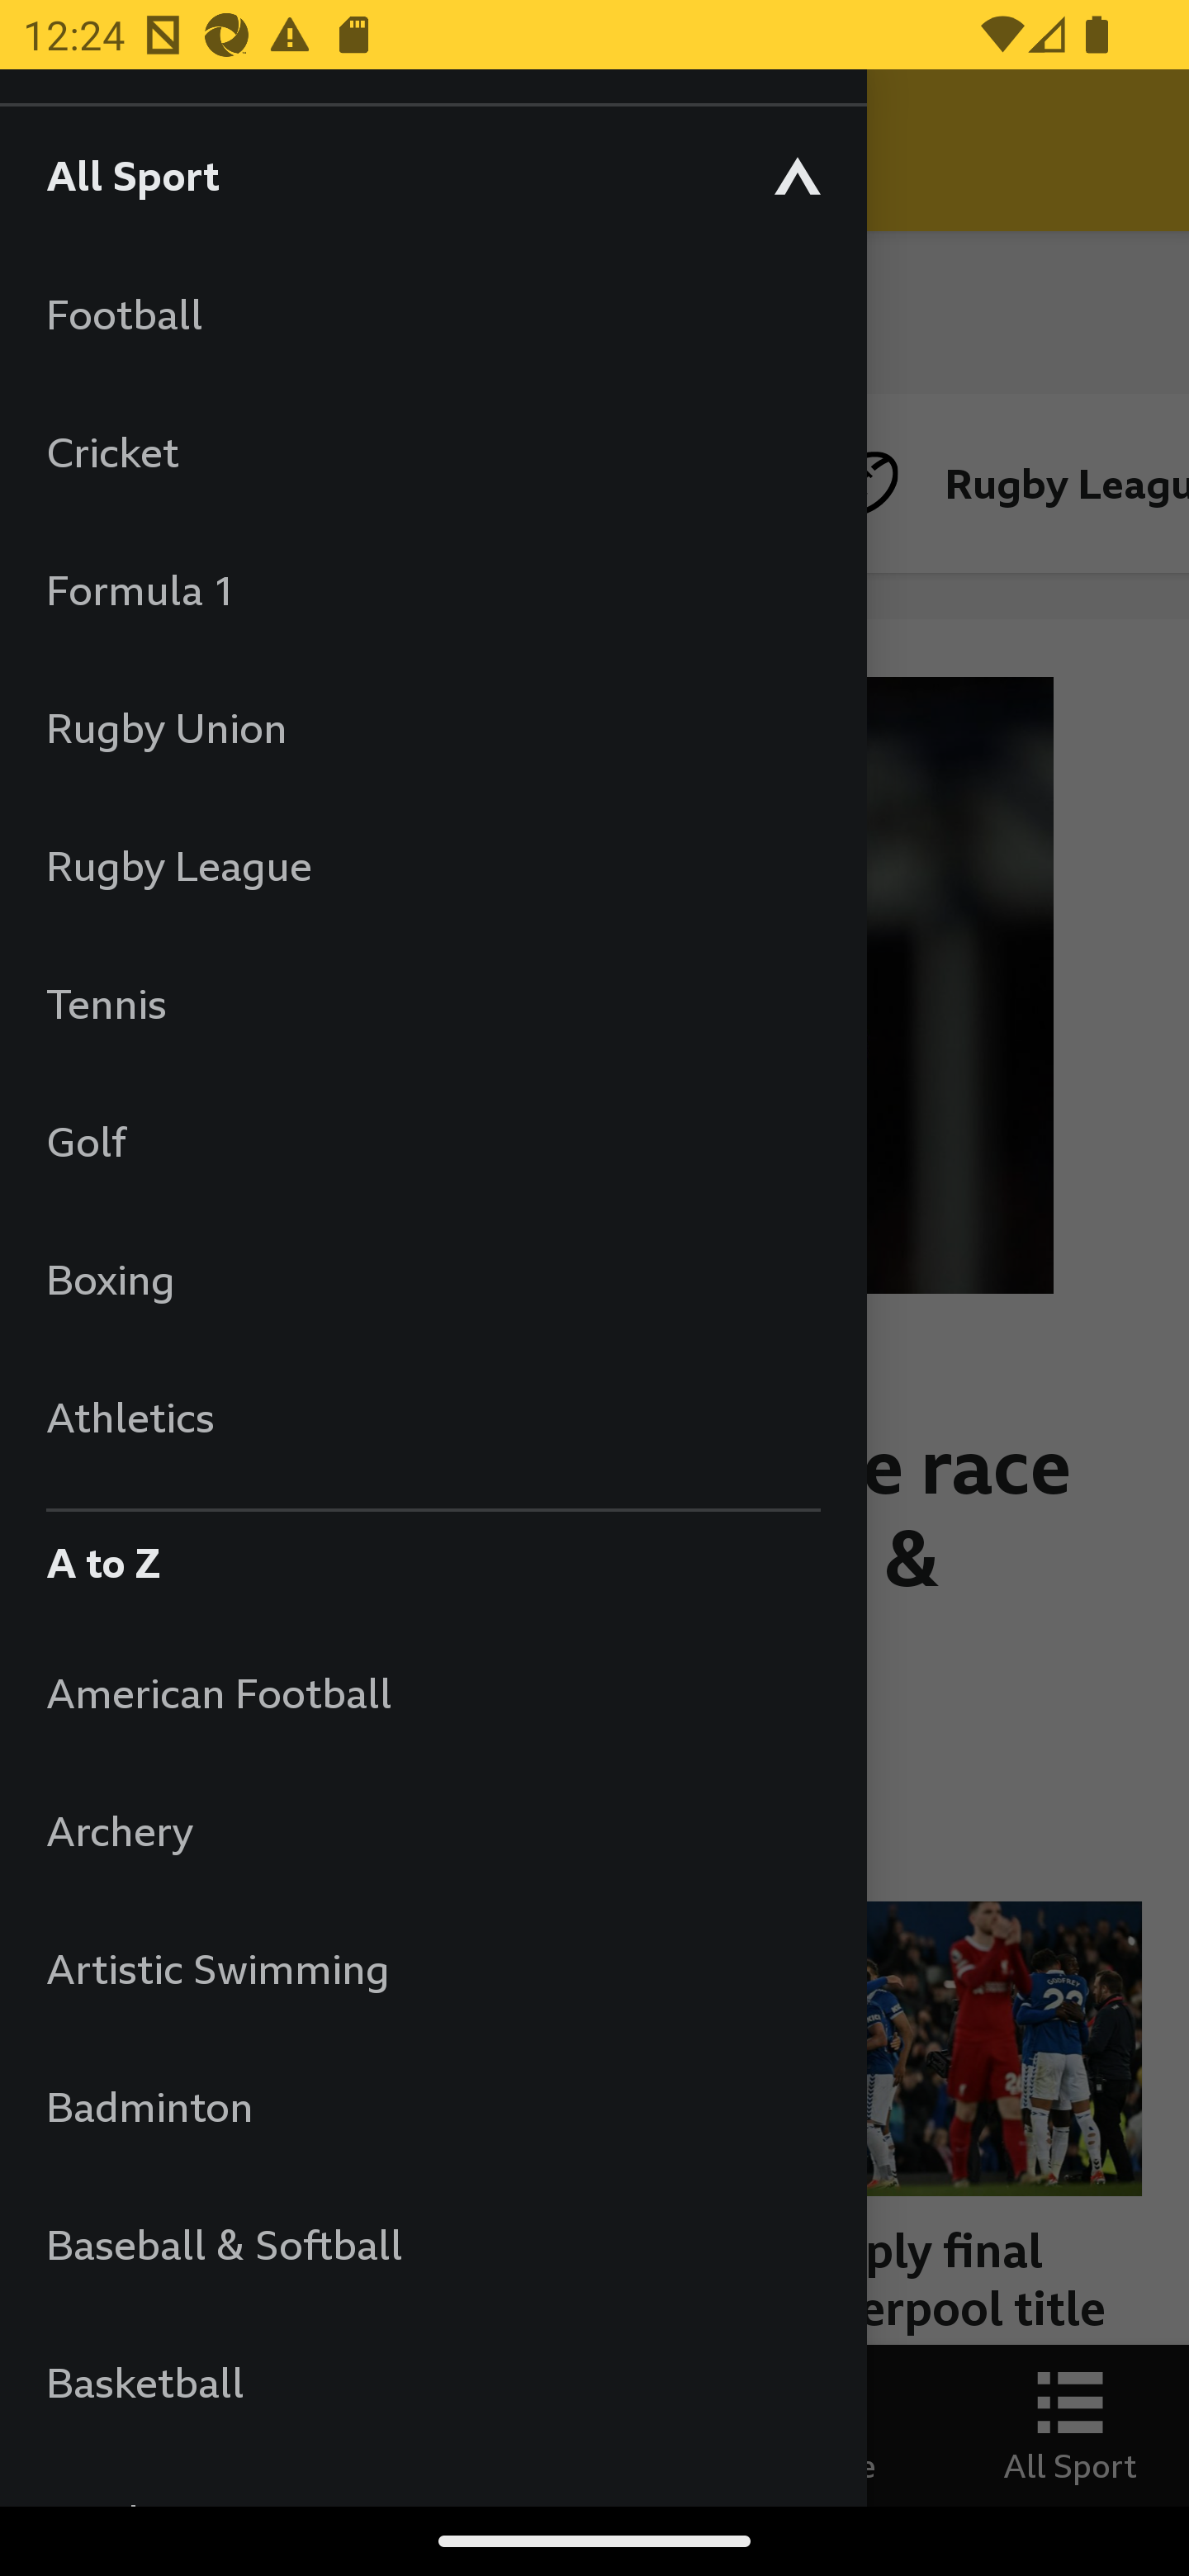 The width and height of the screenshot is (1189, 2576). I want to click on Rugby Union, so click(433, 727).